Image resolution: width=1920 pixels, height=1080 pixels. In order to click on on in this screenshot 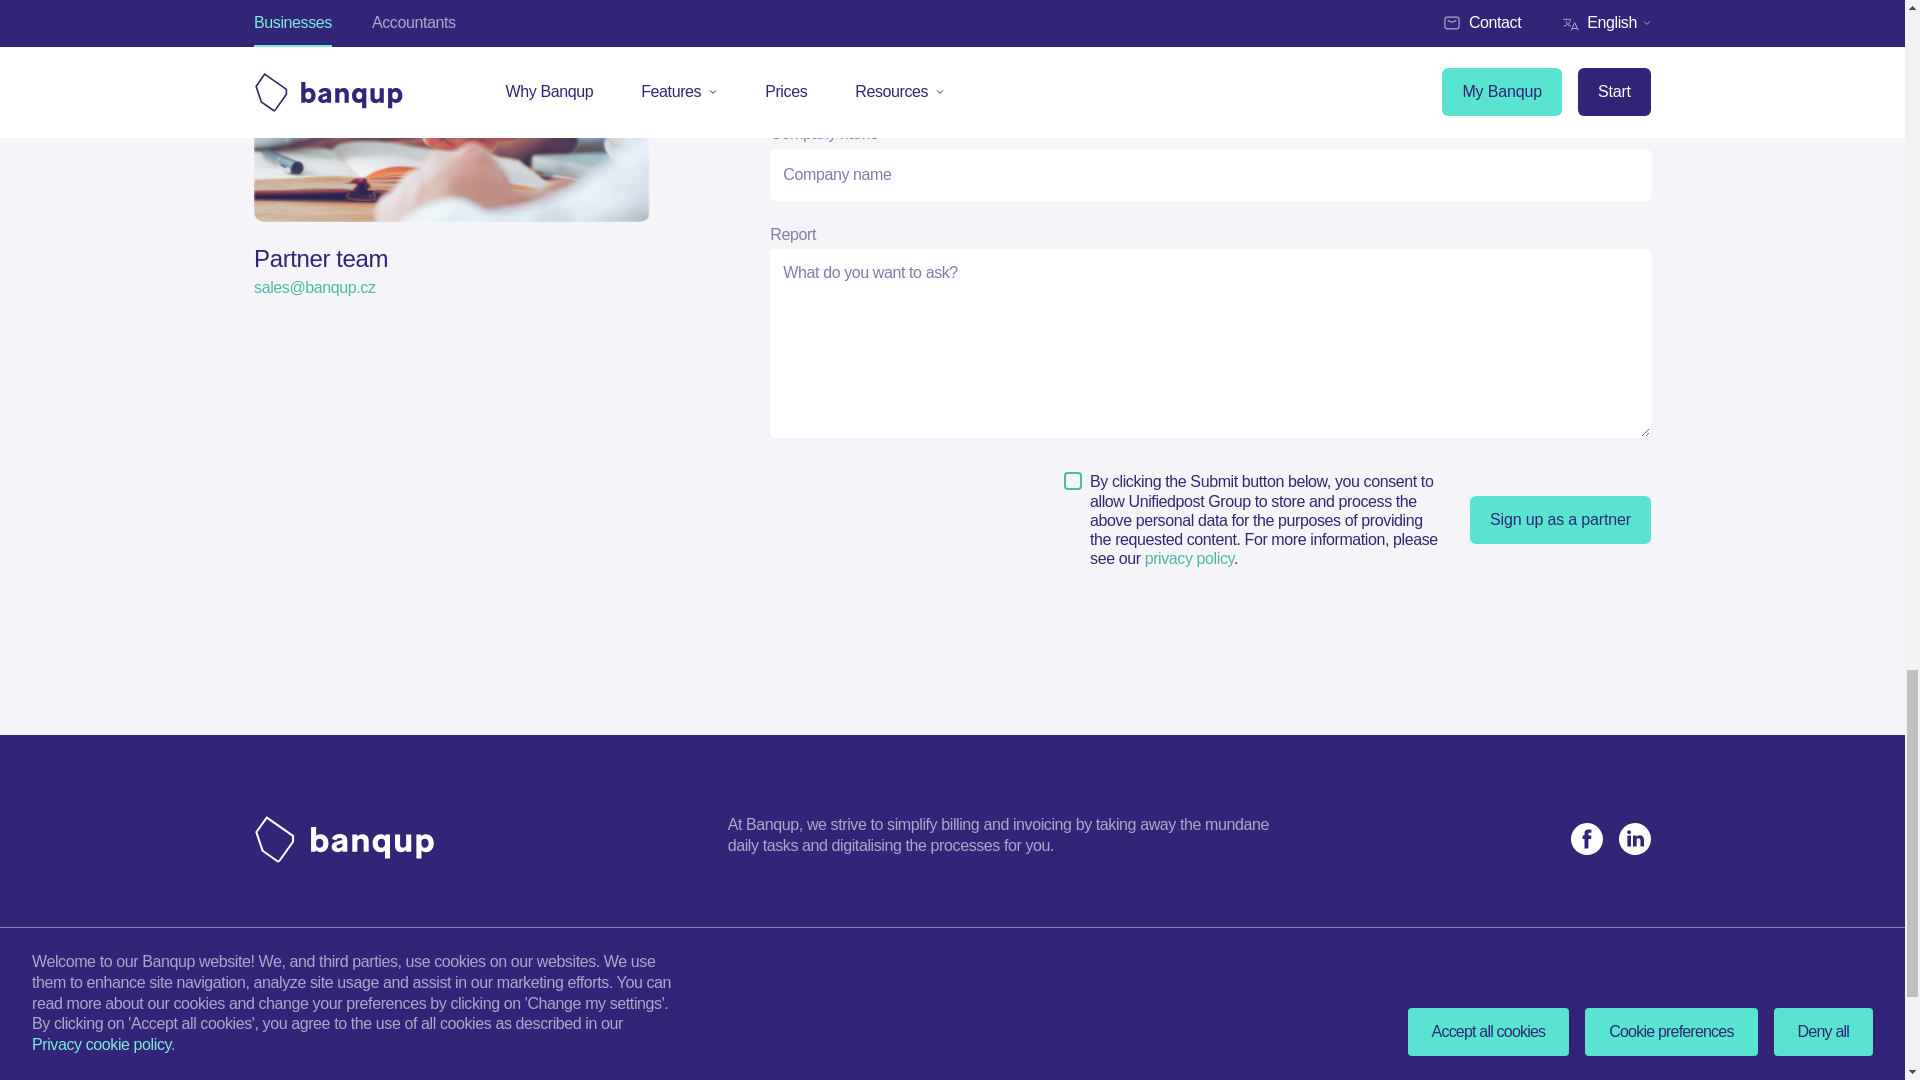, I will do `click(1072, 480)`.